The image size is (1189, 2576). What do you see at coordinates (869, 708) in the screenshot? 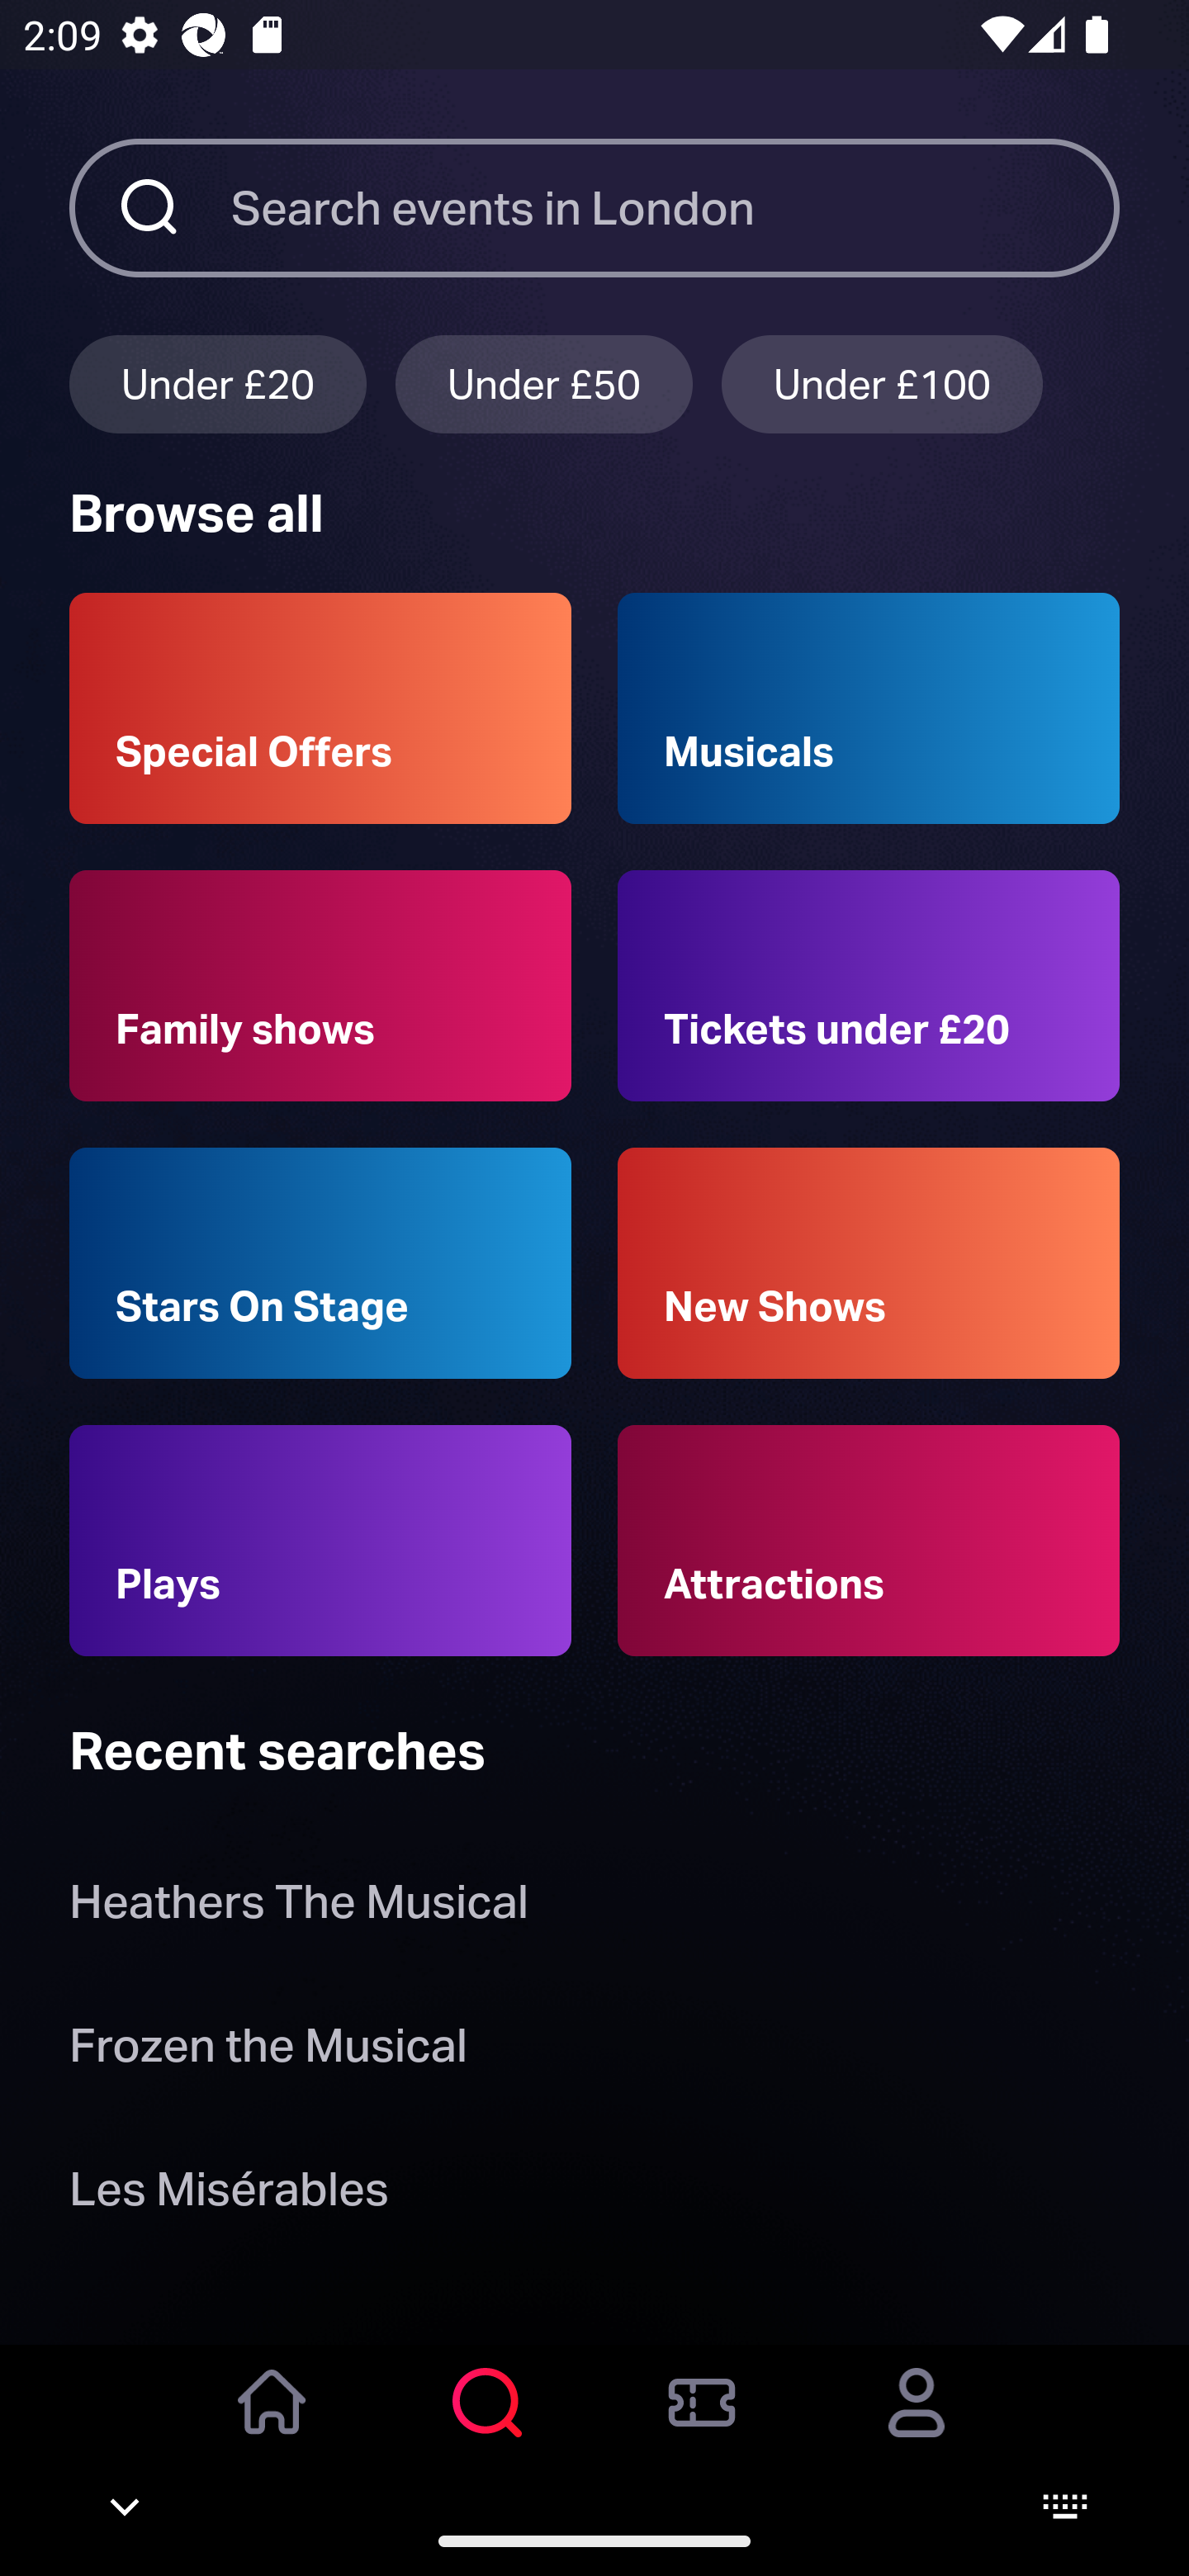
I see `Musicals` at bounding box center [869, 708].